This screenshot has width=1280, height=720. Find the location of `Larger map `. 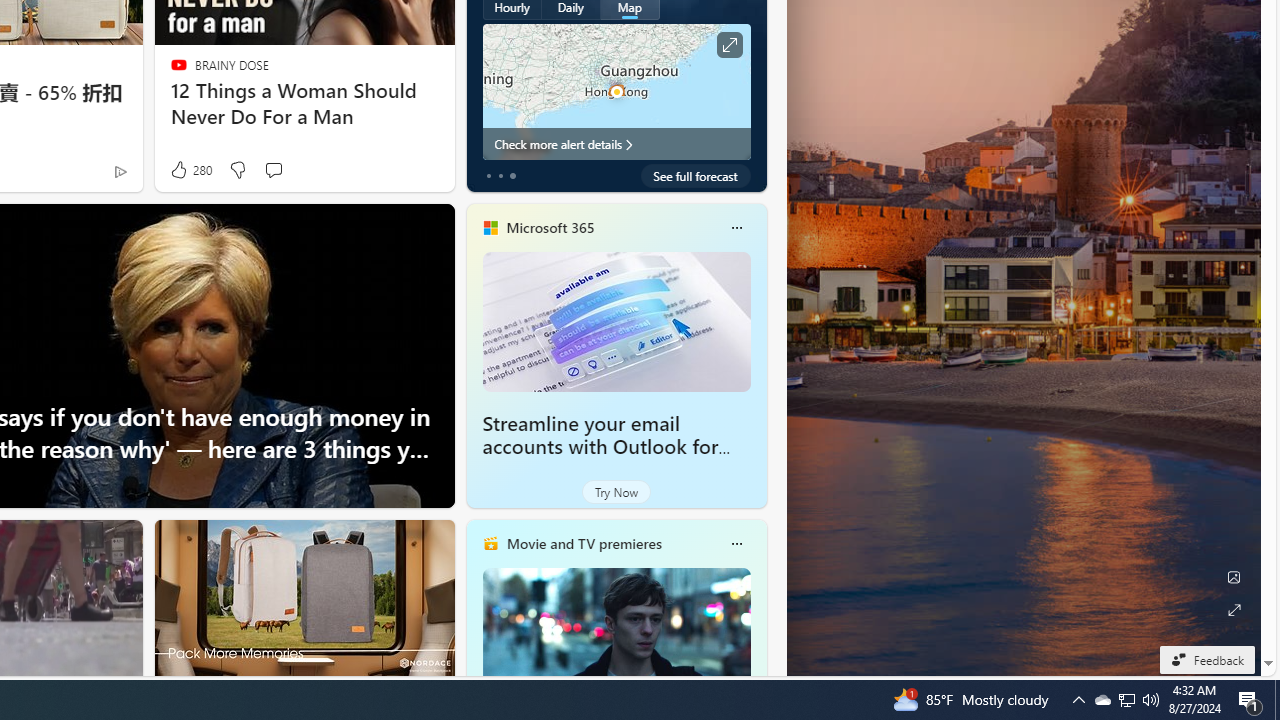

Larger map  is located at coordinates (616, 91).